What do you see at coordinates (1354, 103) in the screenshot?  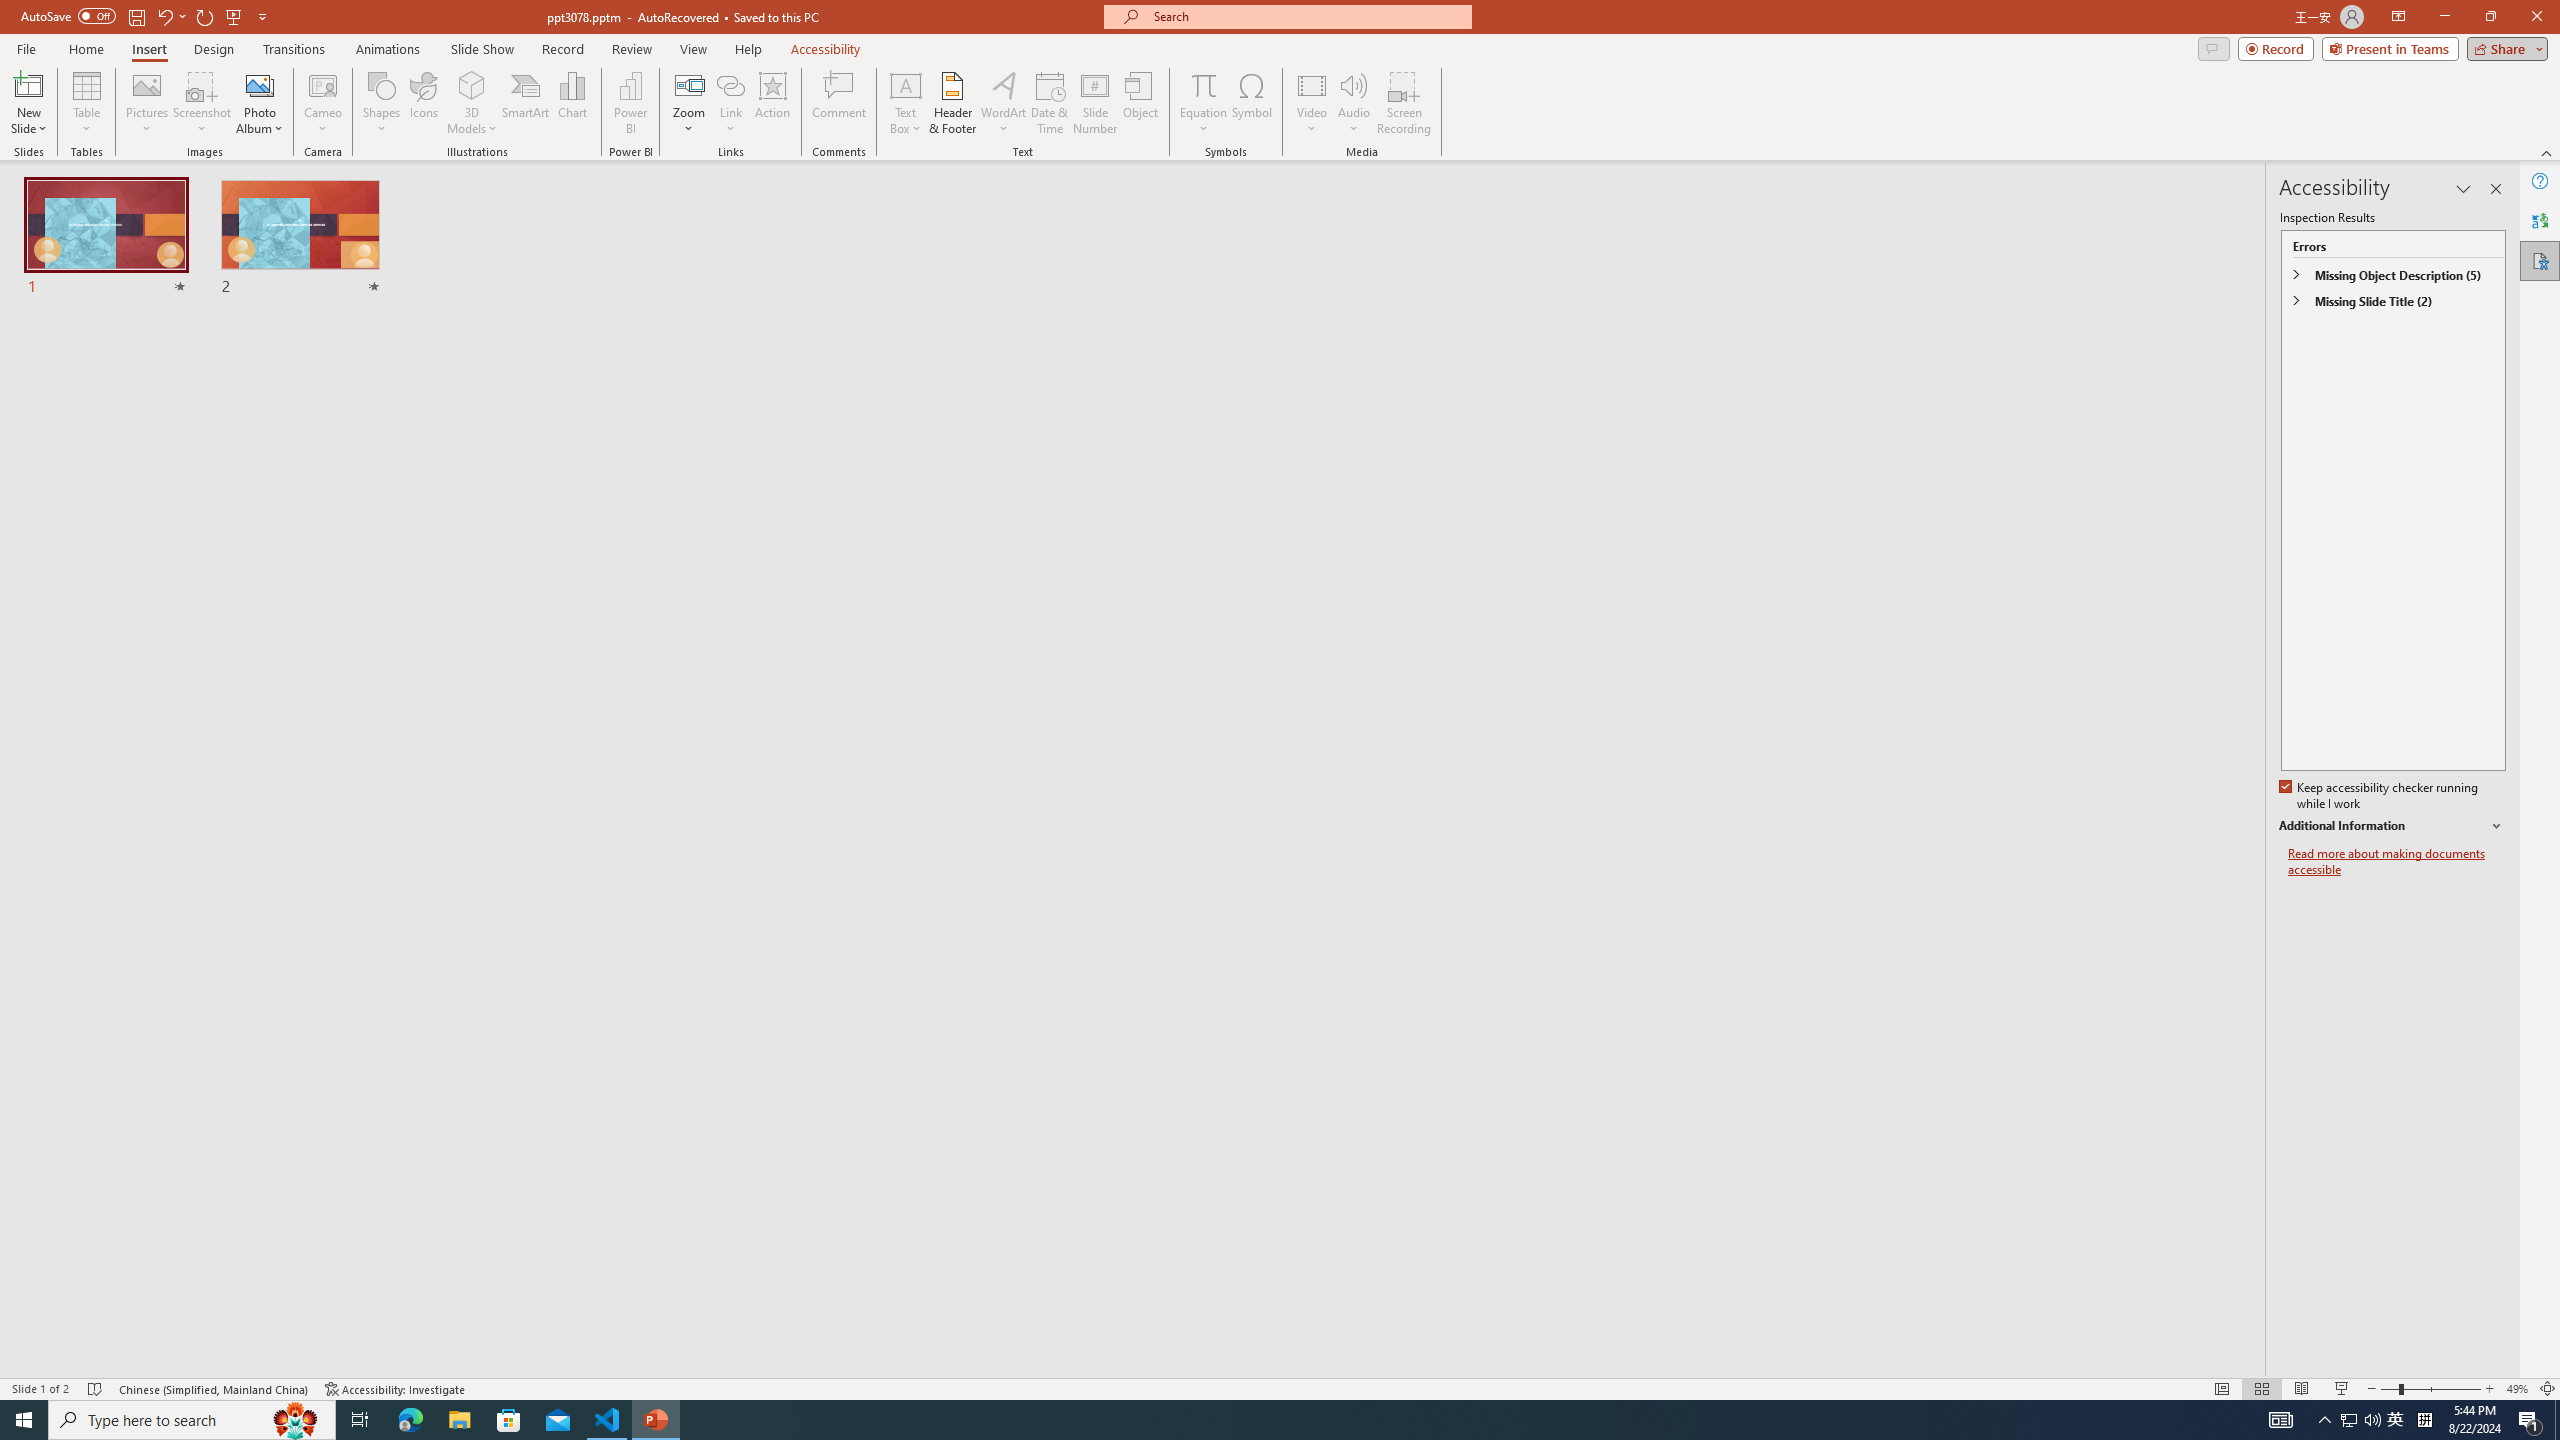 I see `Audio` at bounding box center [1354, 103].